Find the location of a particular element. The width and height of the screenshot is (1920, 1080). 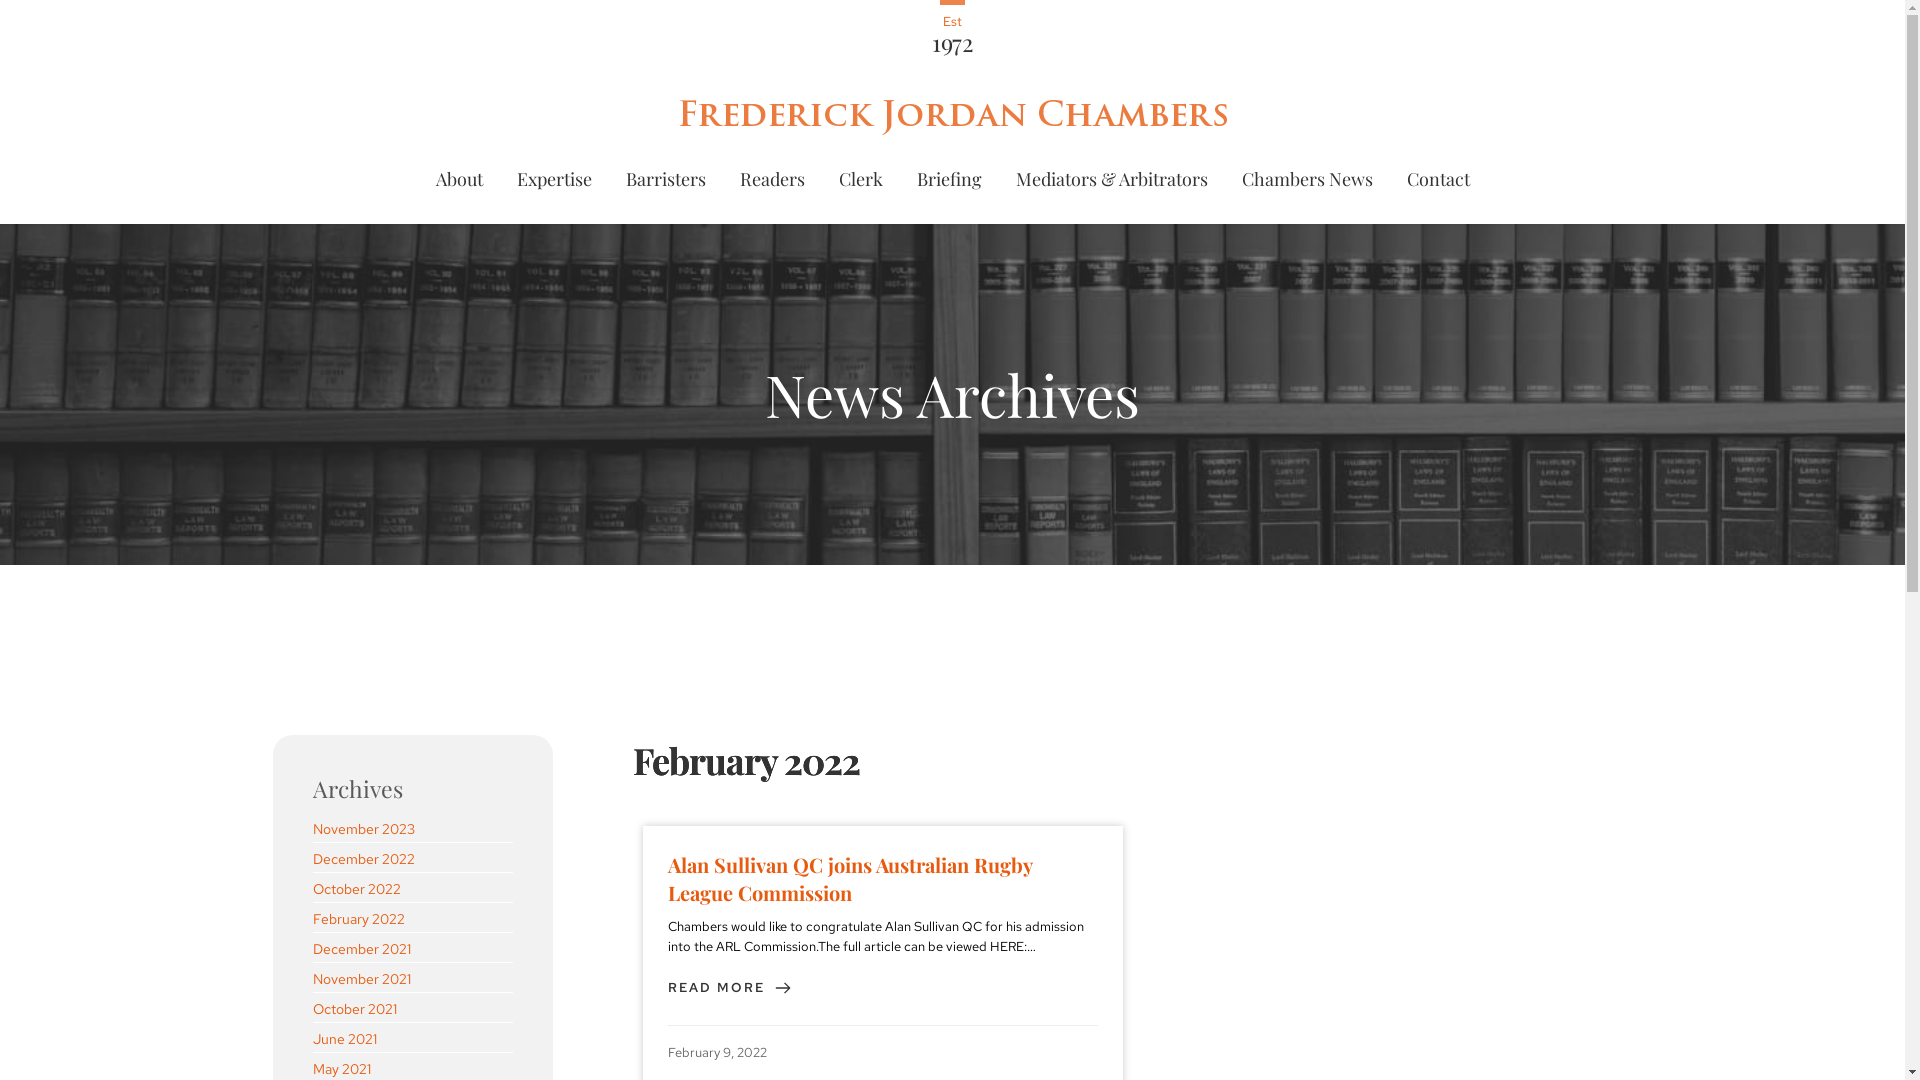

Briefing is located at coordinates (950, 180).